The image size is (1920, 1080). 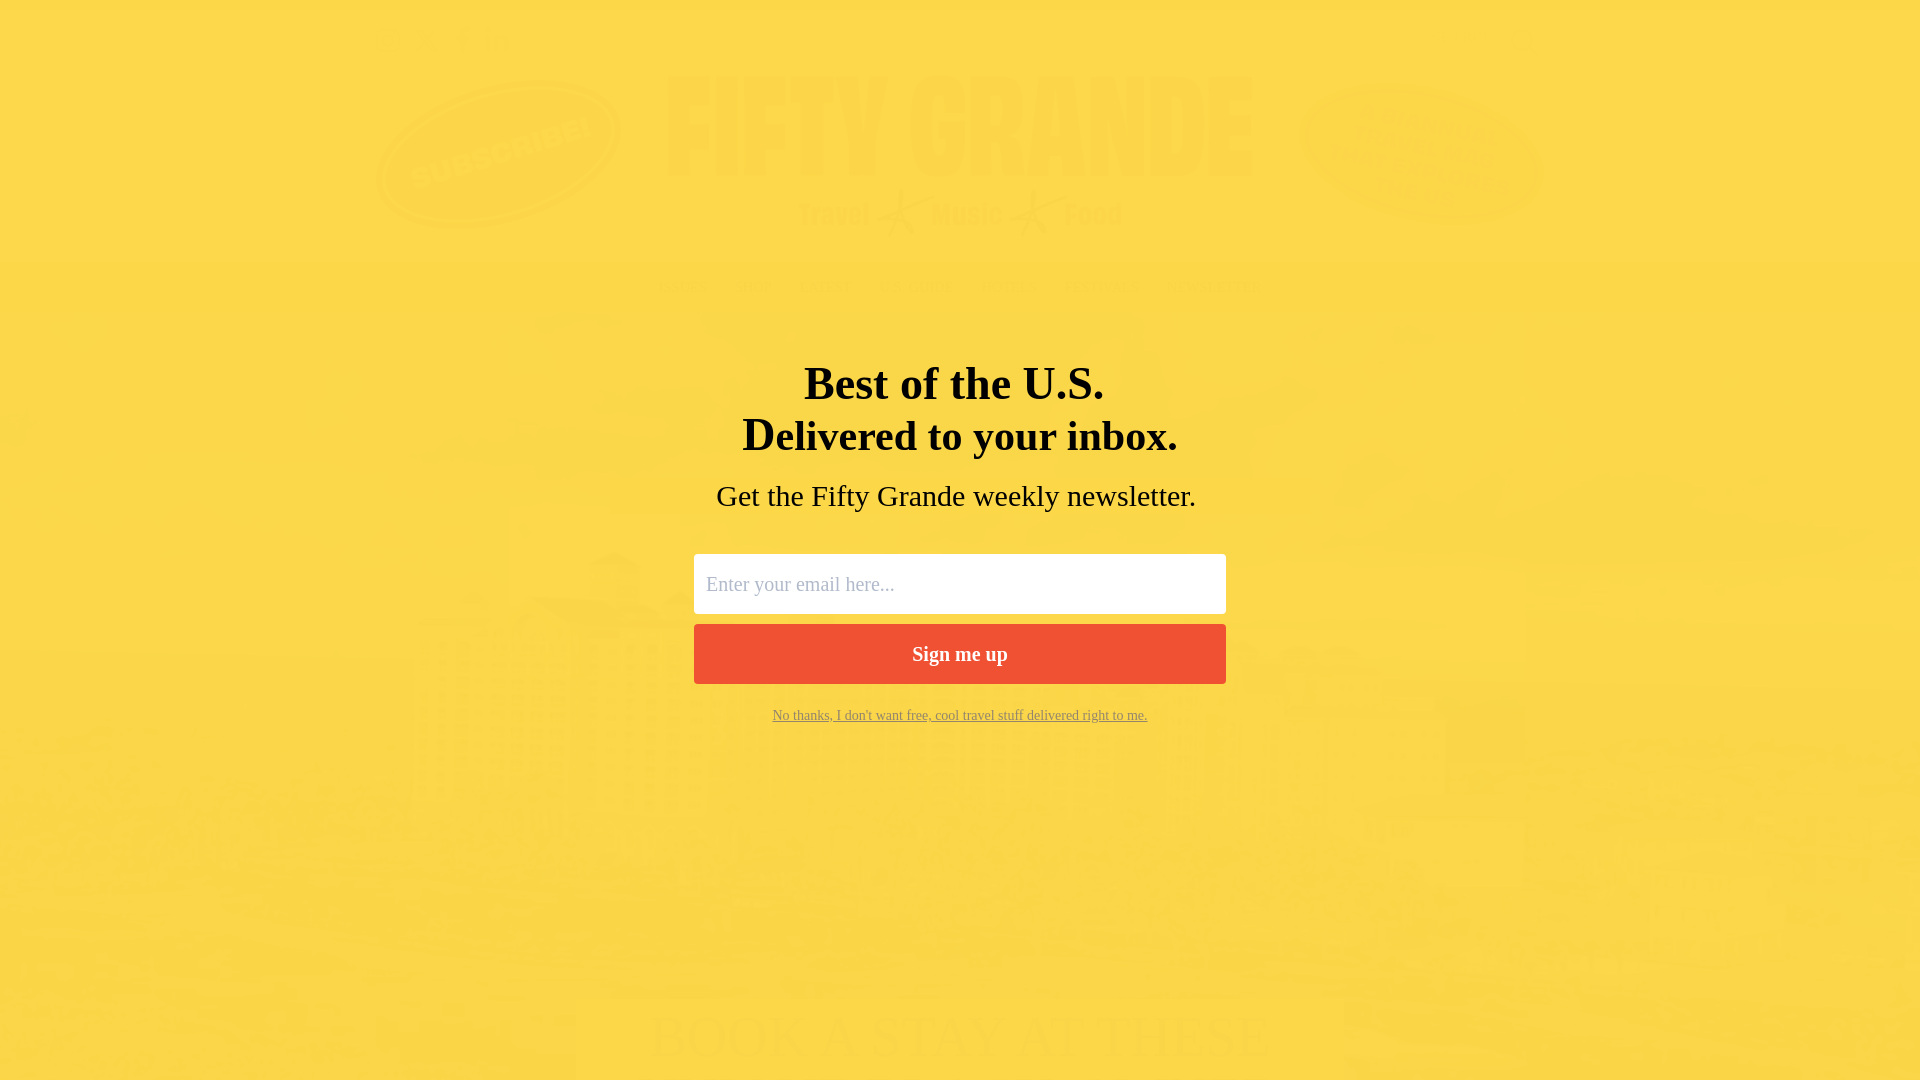 I want to click on U.S. GUIDE, so click(x=916, y=288).